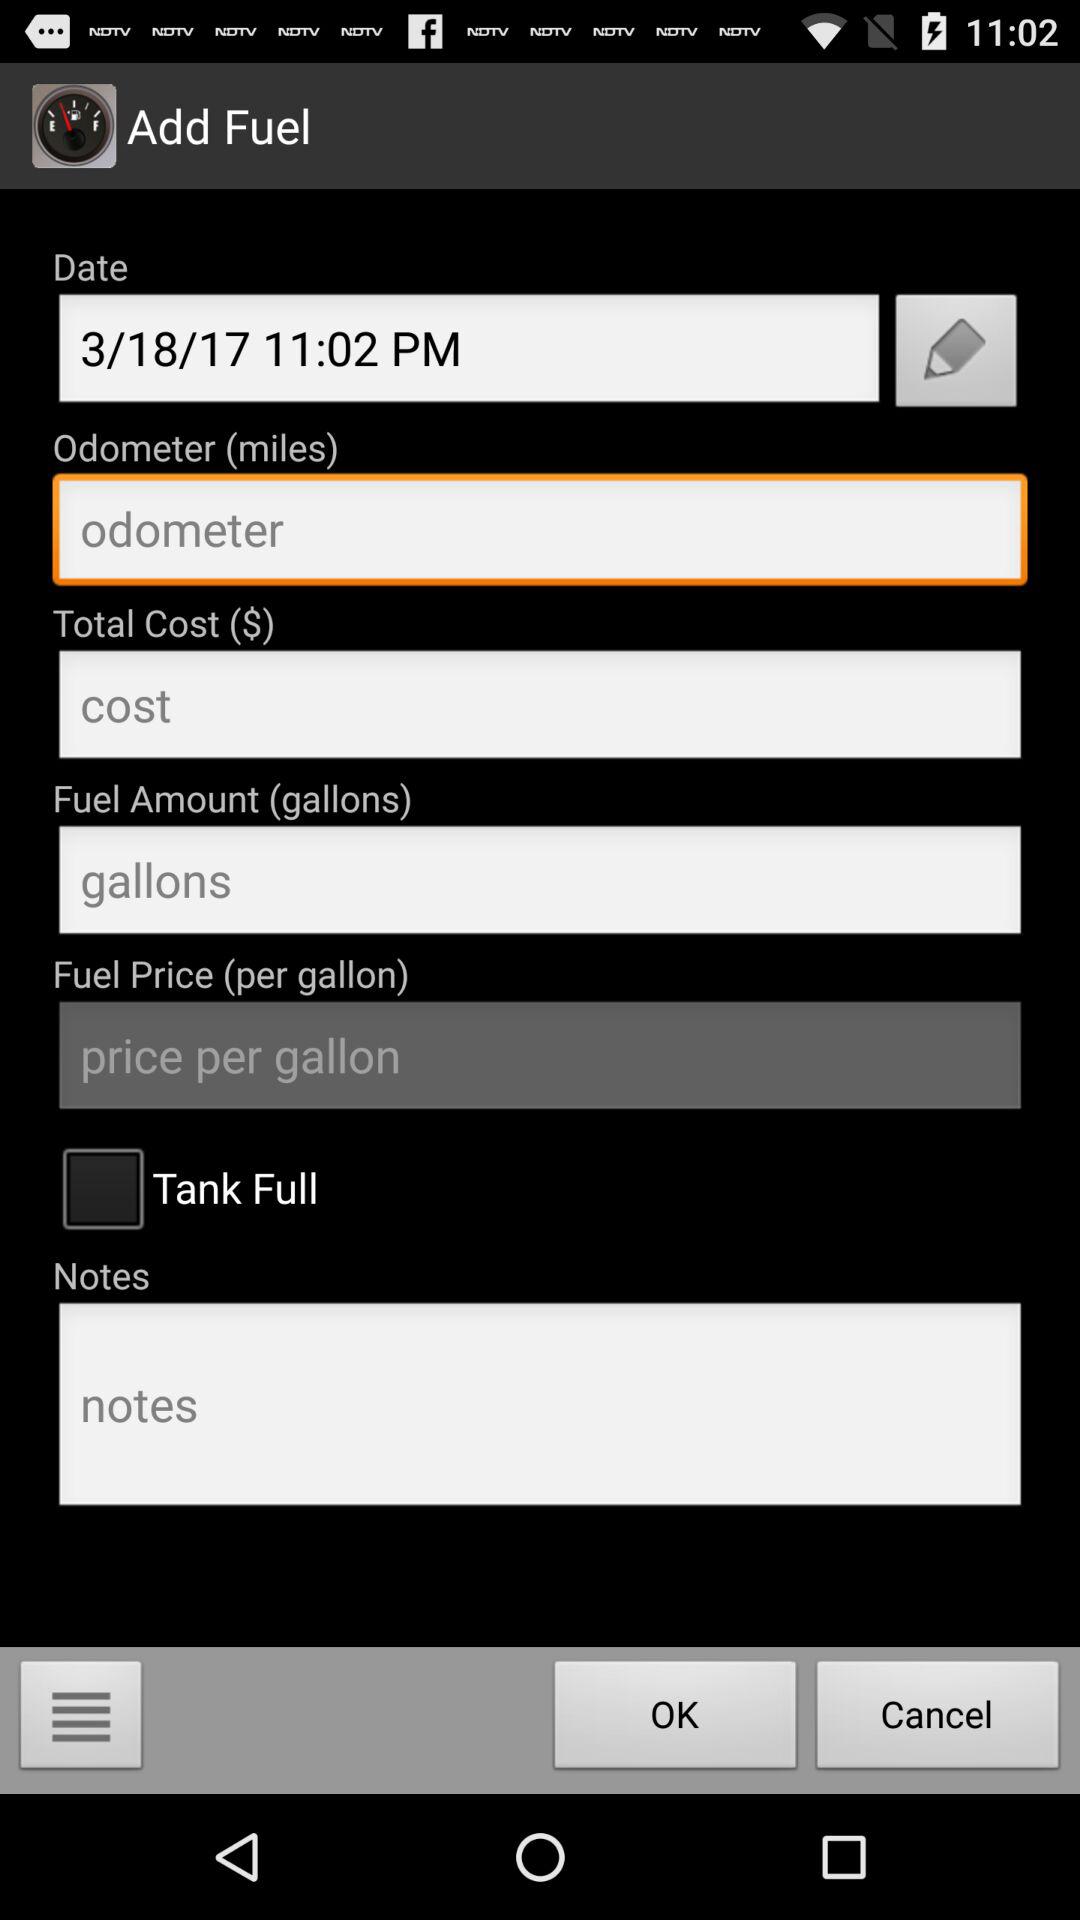  I want to click on enter text, so click(540, 534).